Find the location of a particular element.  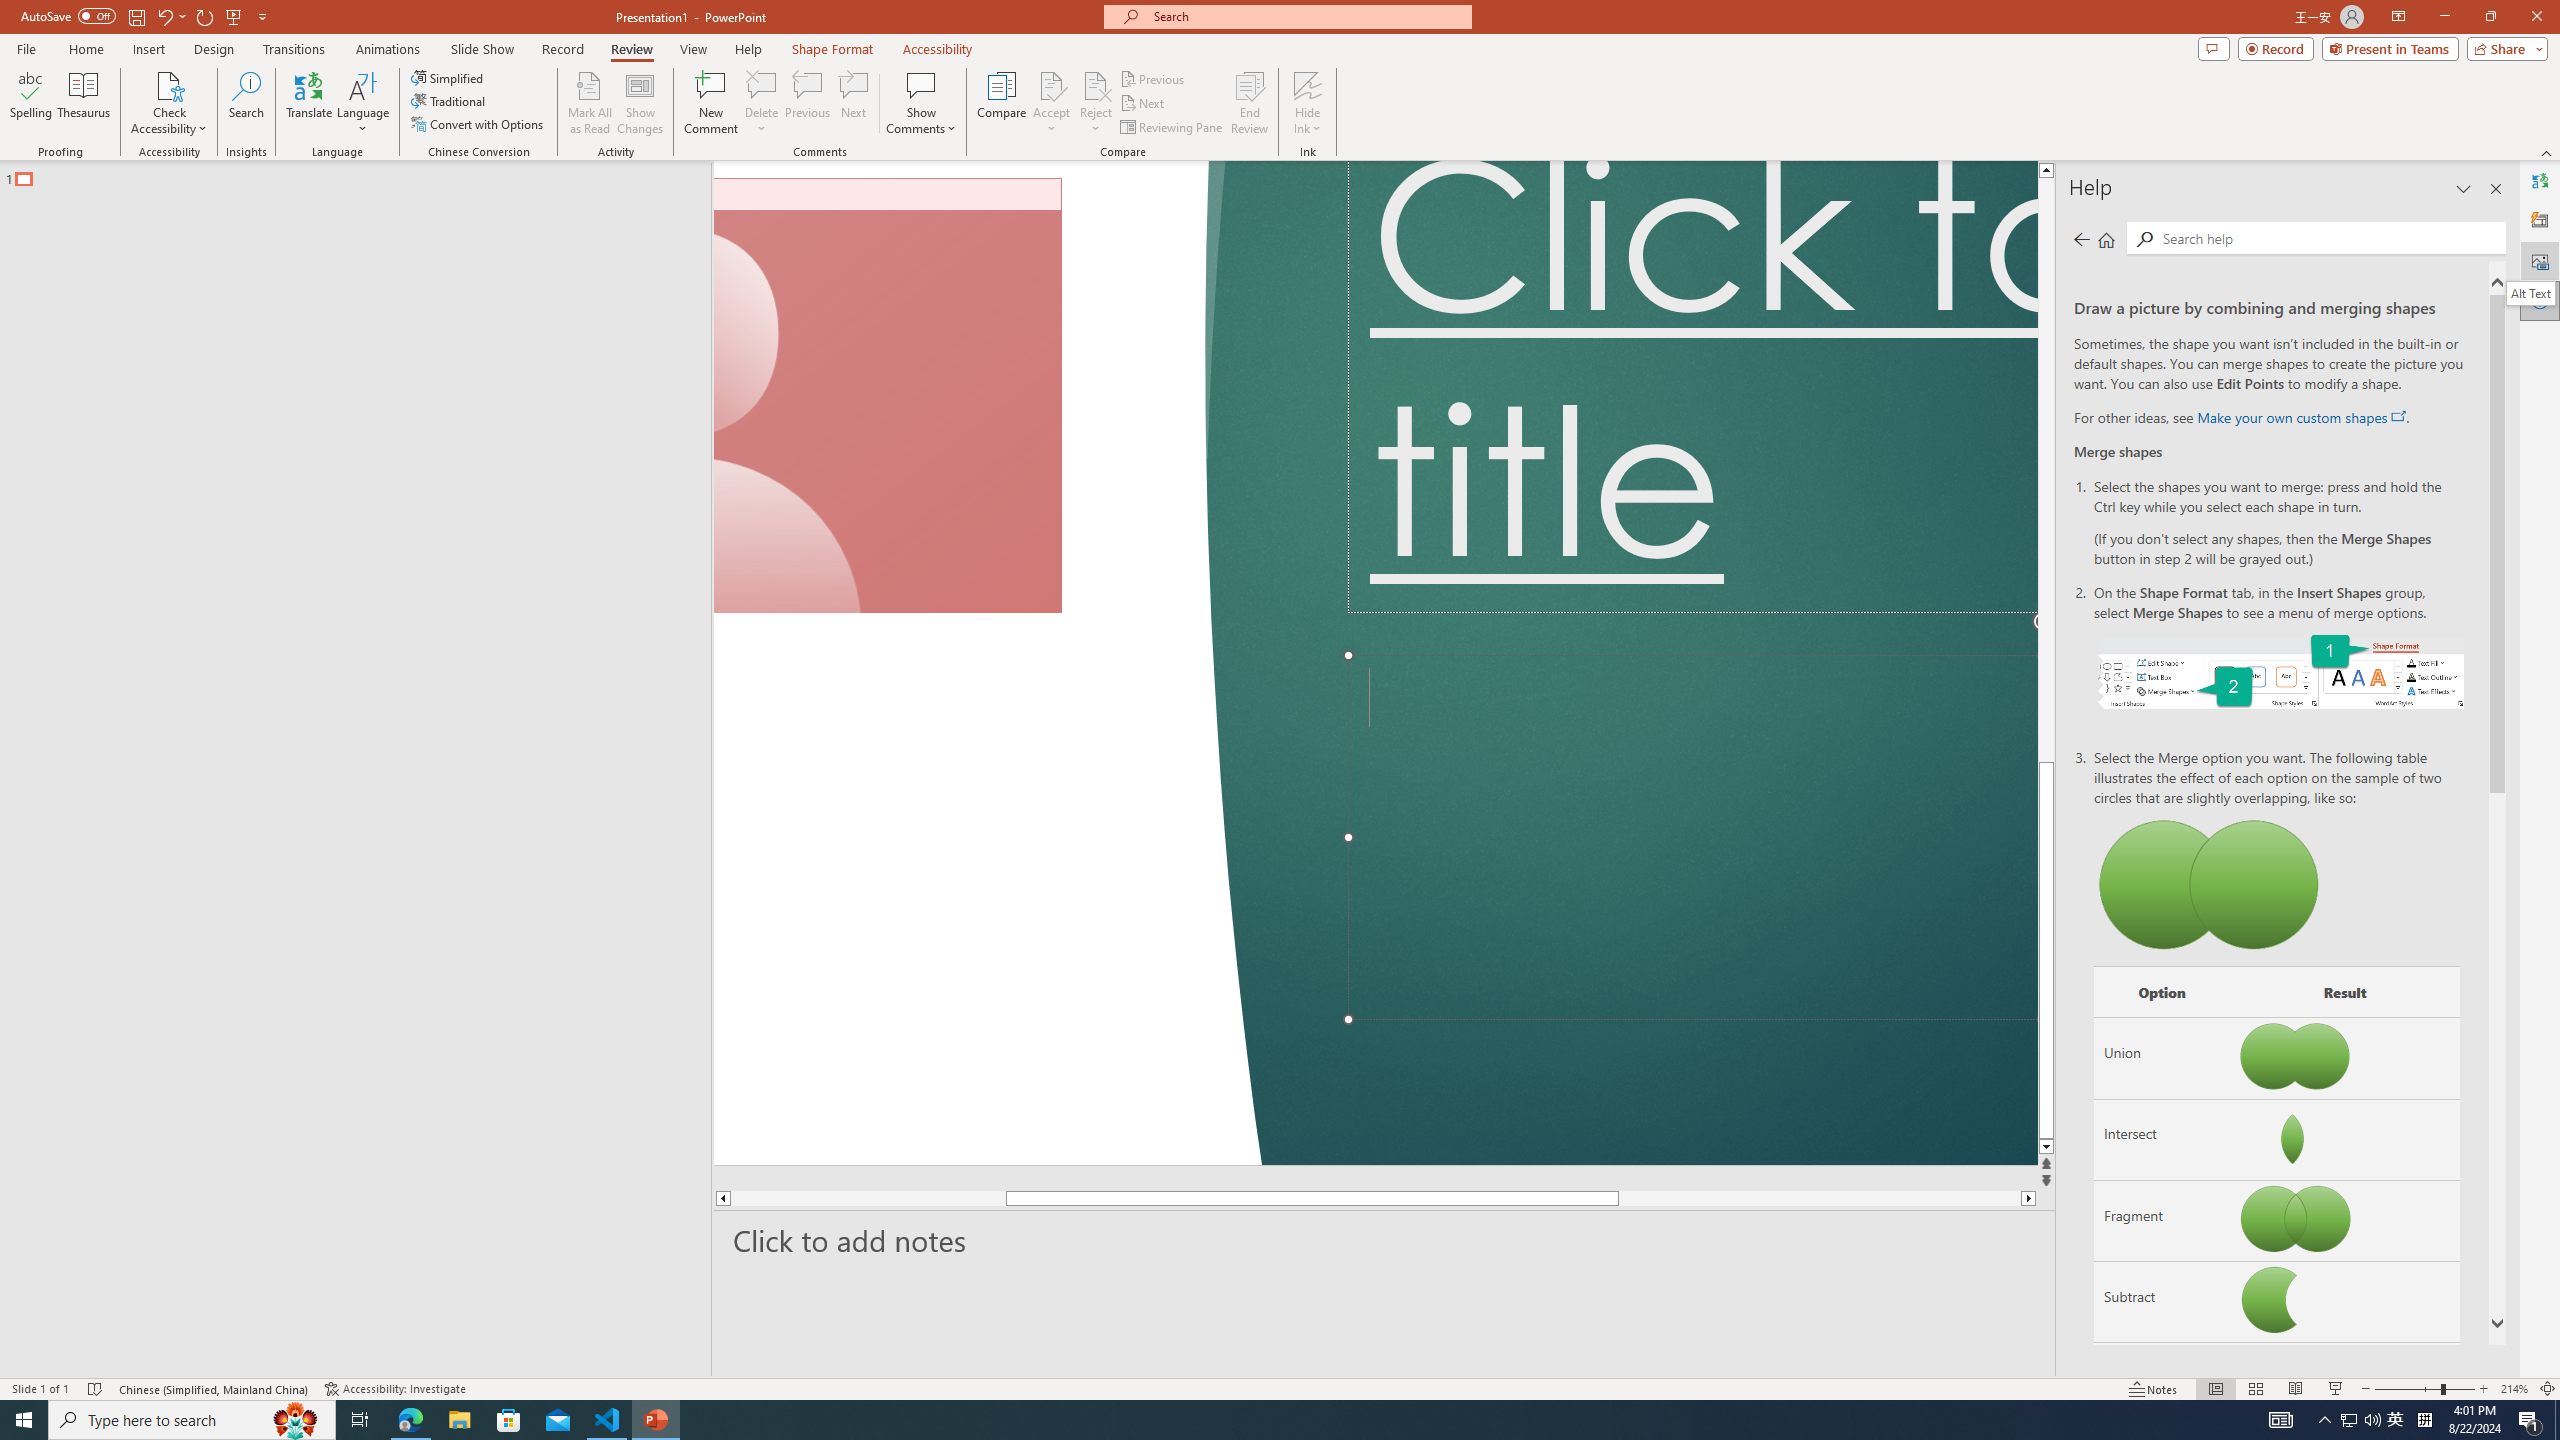

Subtract is located at coordinates (2162, 1302).